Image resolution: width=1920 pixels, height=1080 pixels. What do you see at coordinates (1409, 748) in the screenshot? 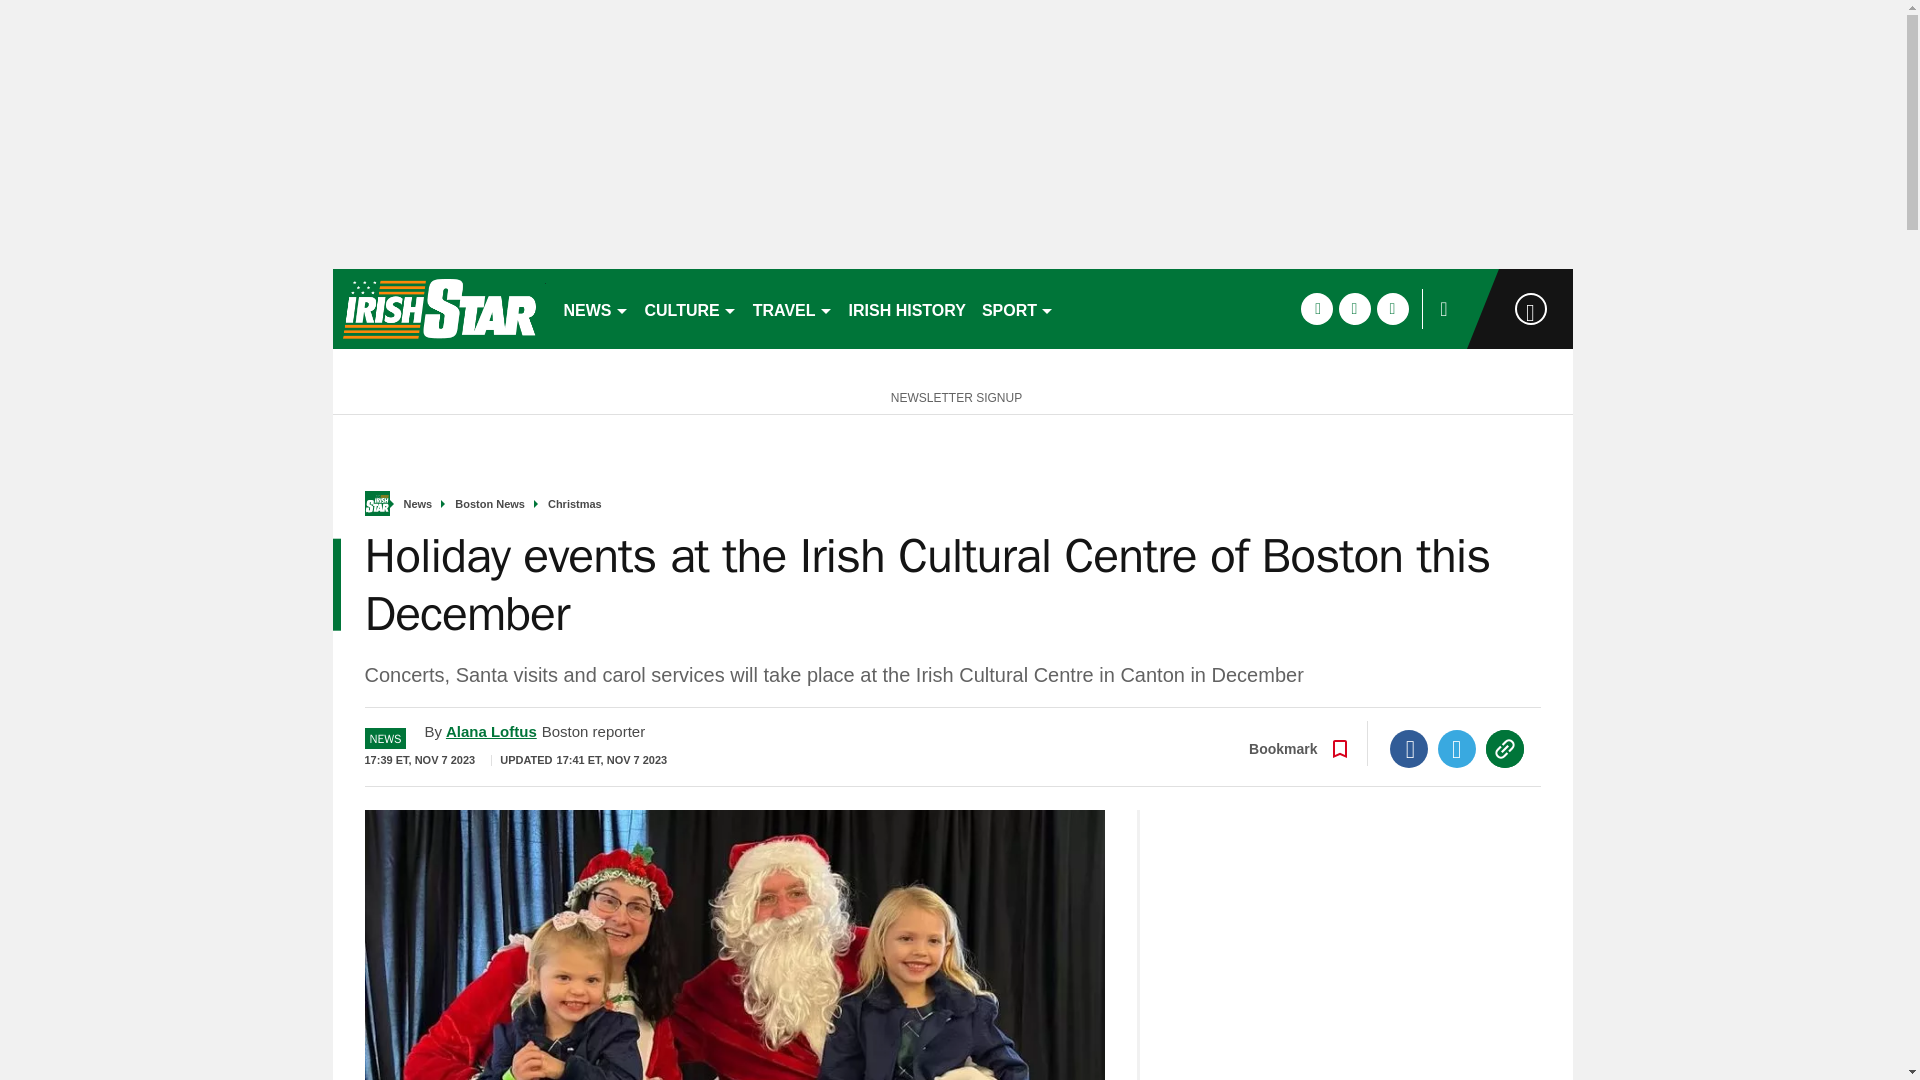
I see `Facebook` at bounding box center [1409, 748].